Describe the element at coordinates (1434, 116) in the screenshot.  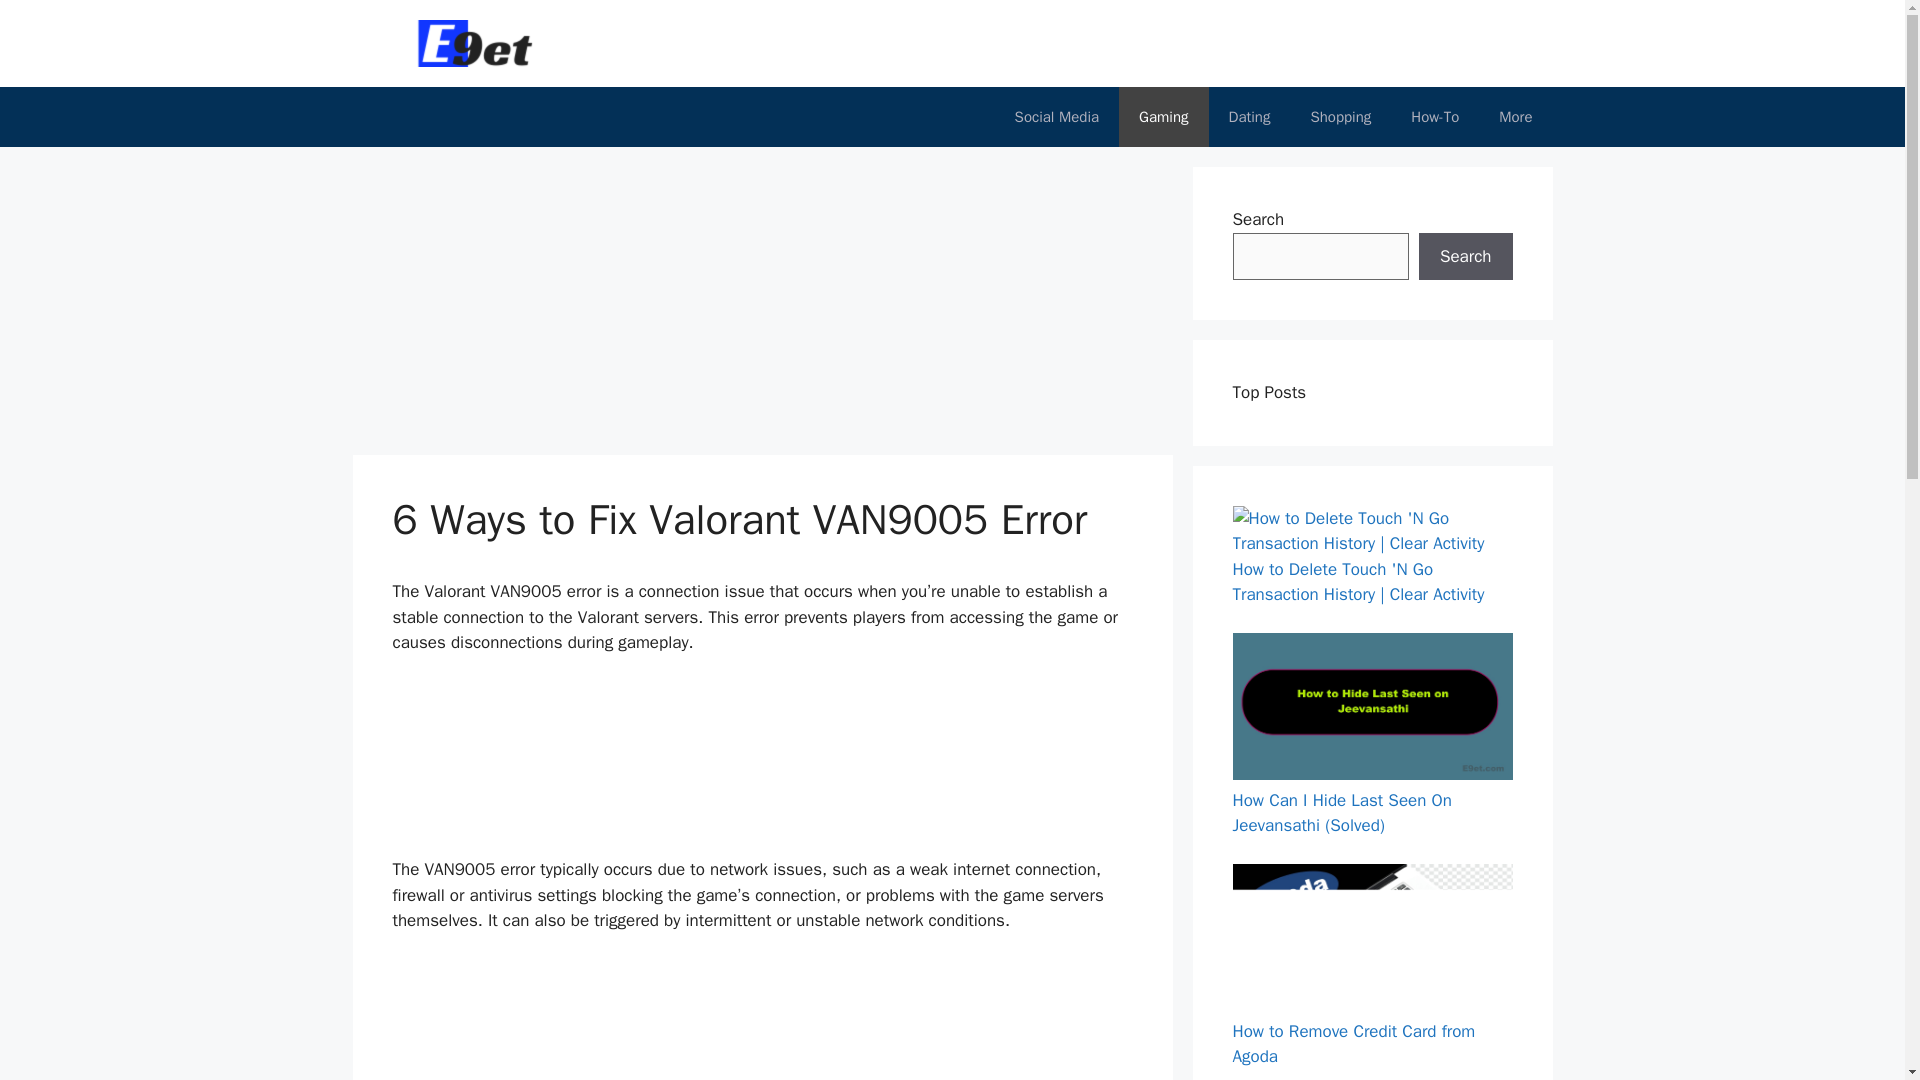
I see `How-To` at that location.